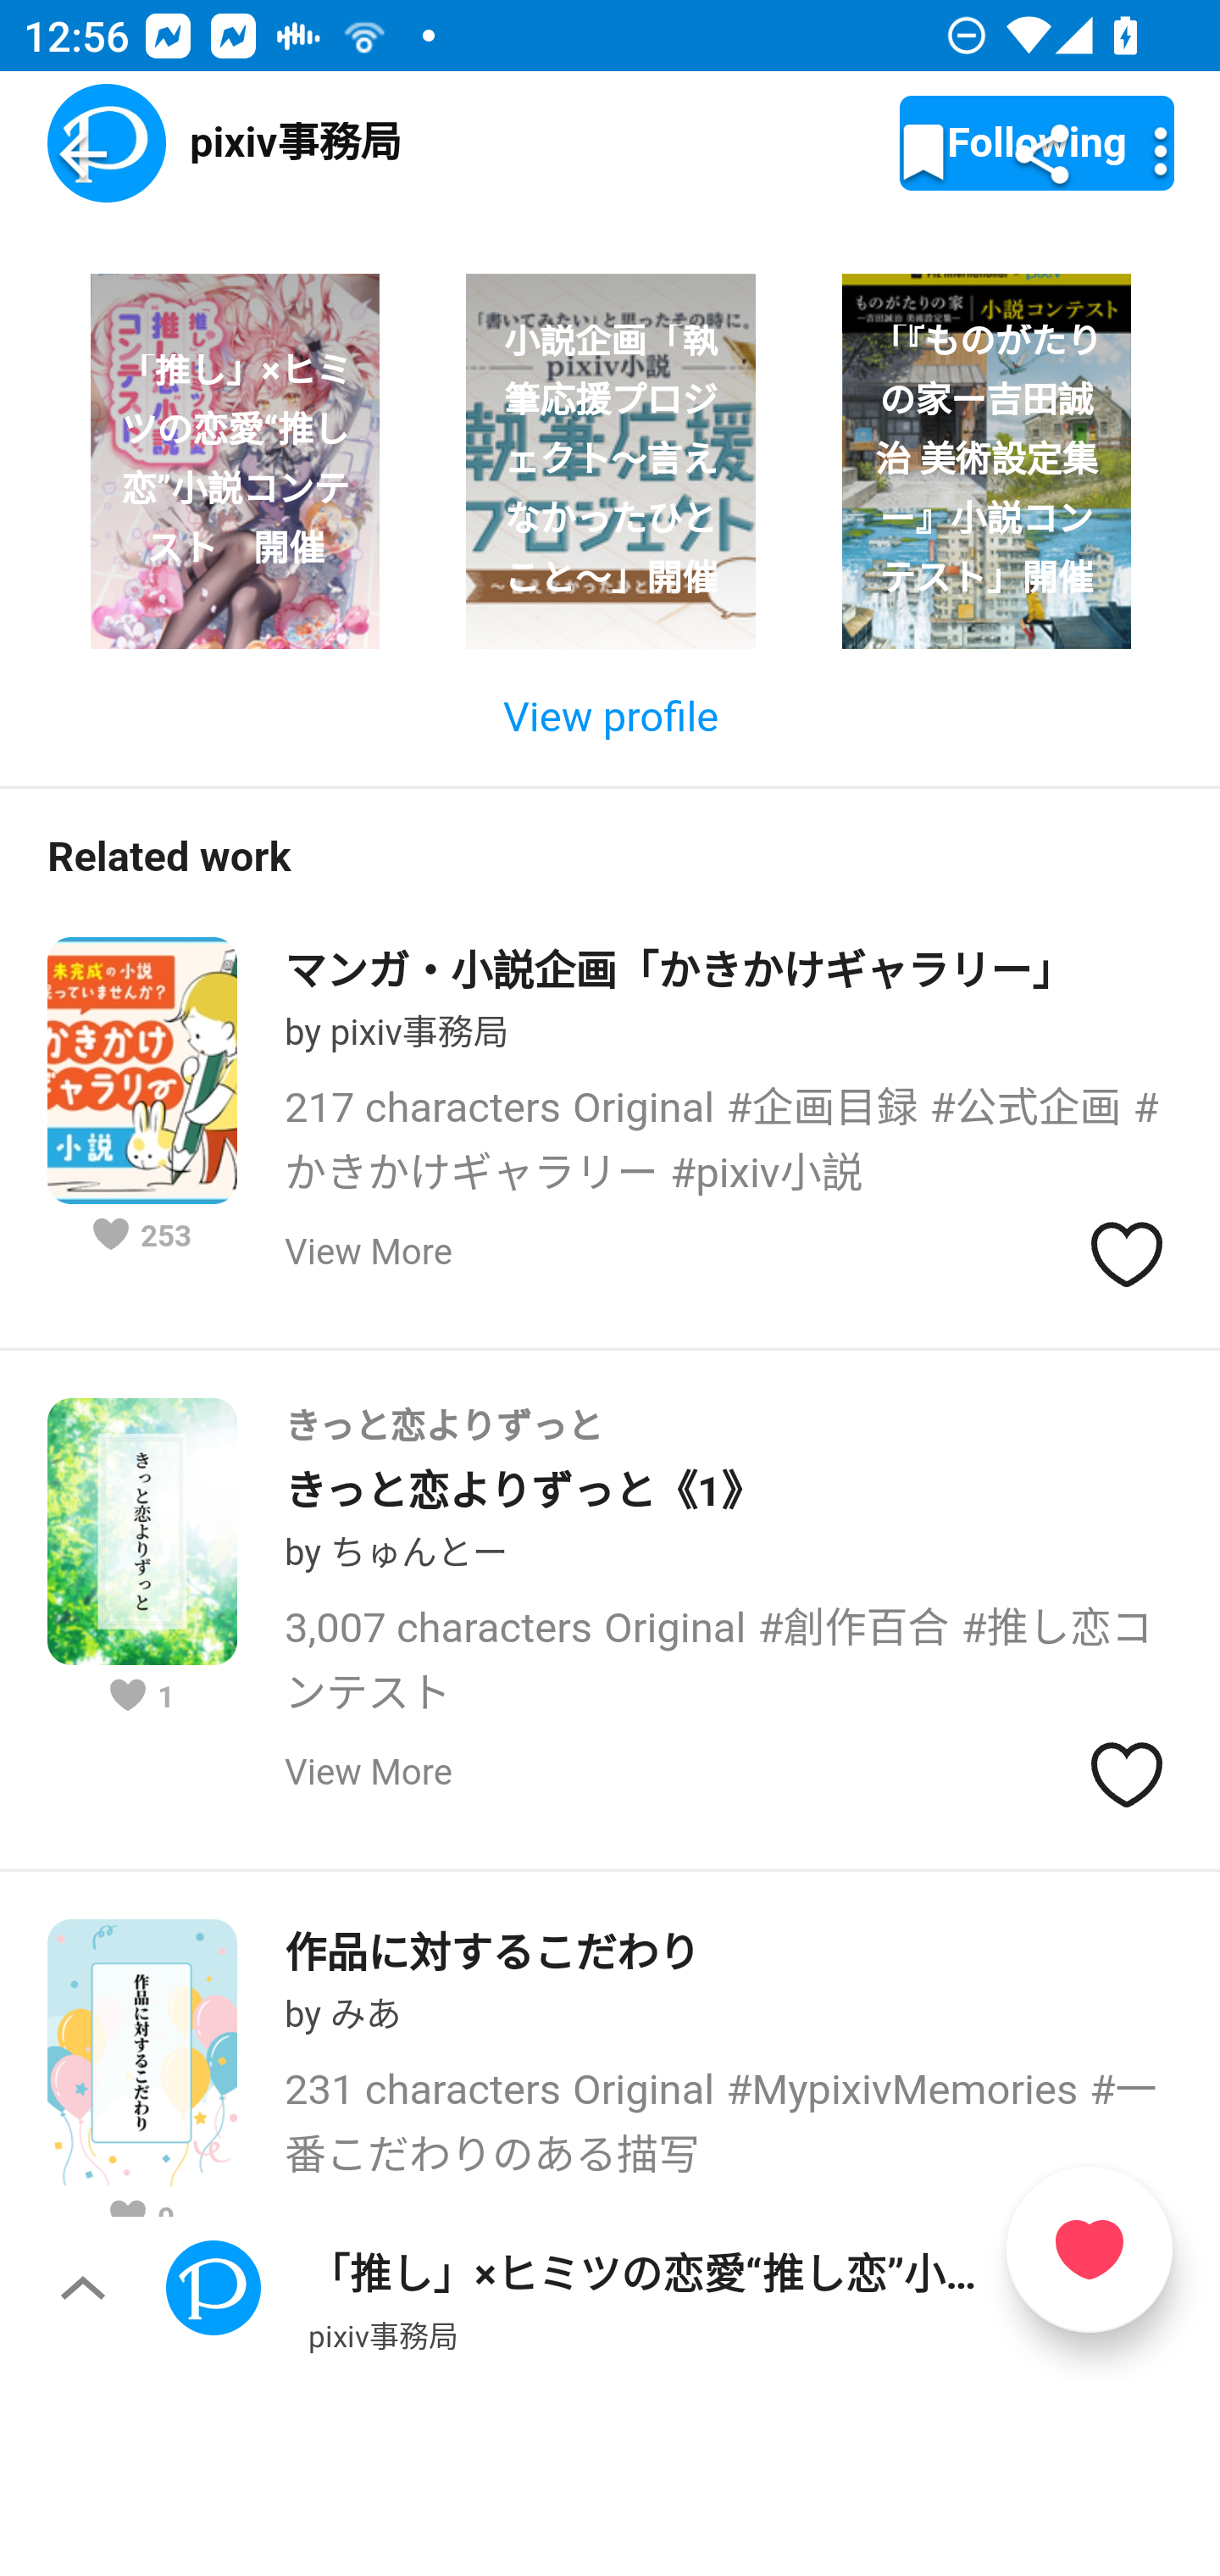  I want to click on View More, so click(369, 1774).